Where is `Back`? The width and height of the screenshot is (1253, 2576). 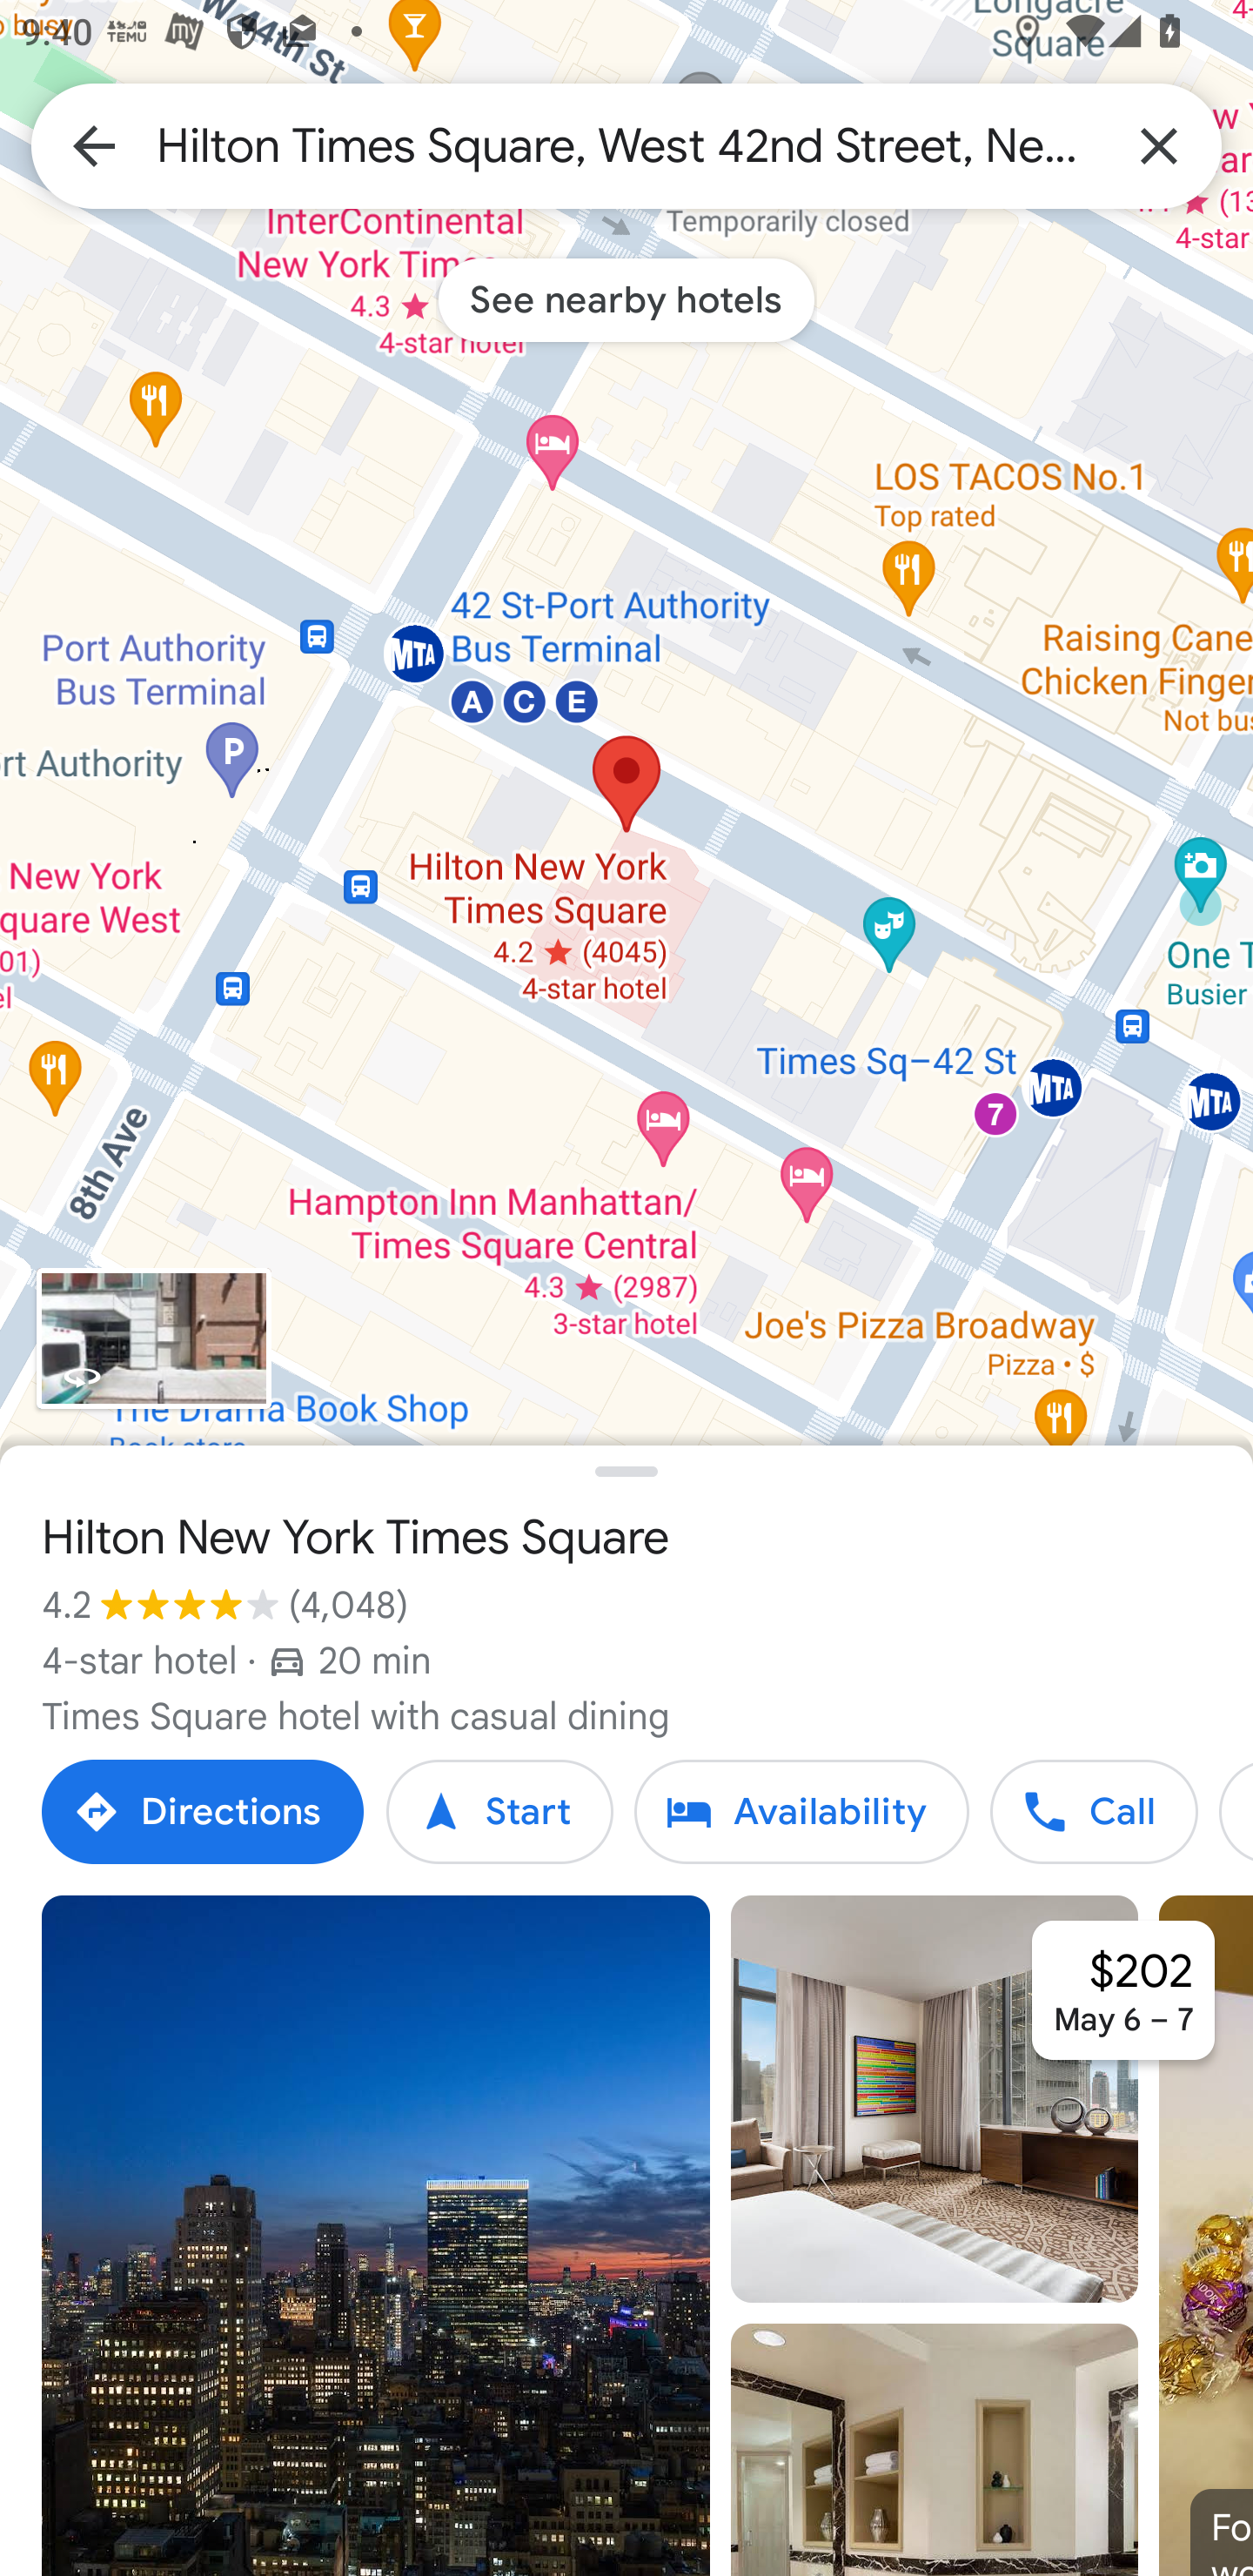 Back is located at coordinates (94, 144).